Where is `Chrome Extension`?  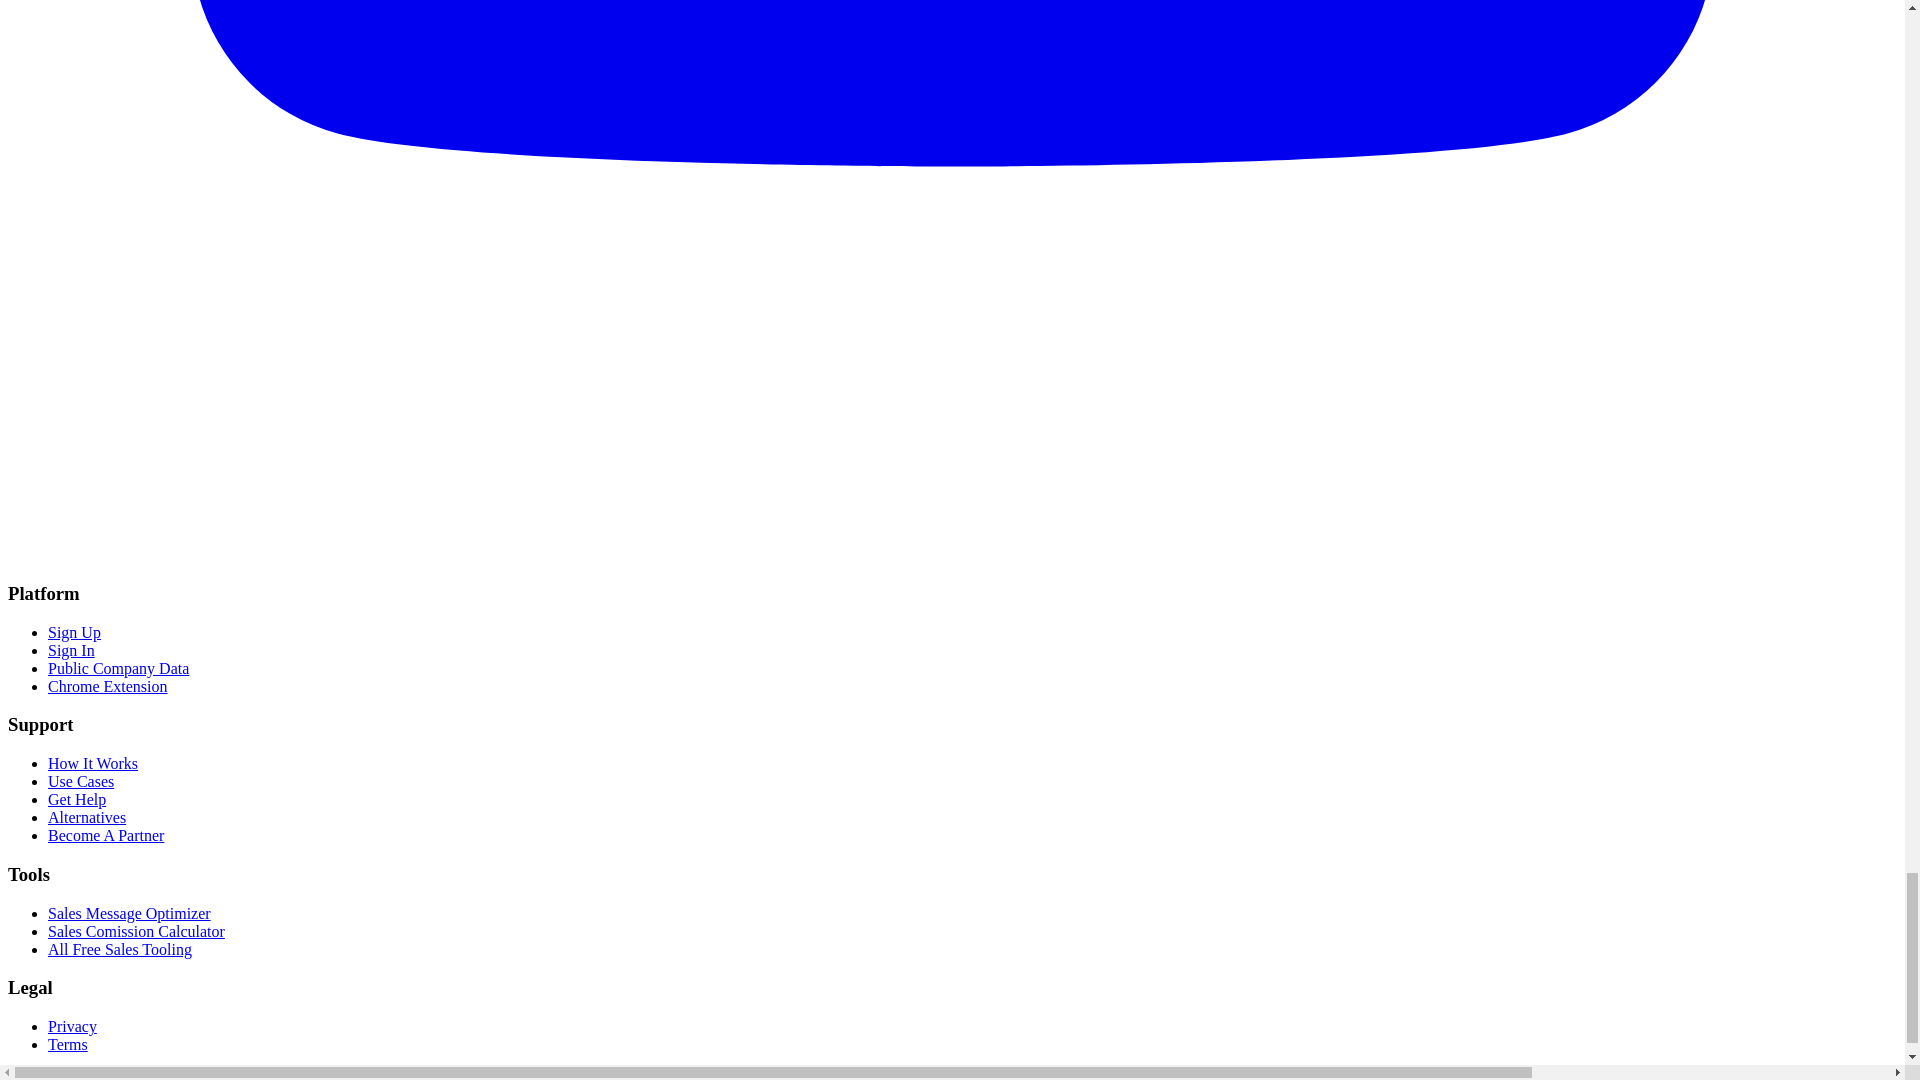
Chrome Extension is located at coordinates (108, 686).